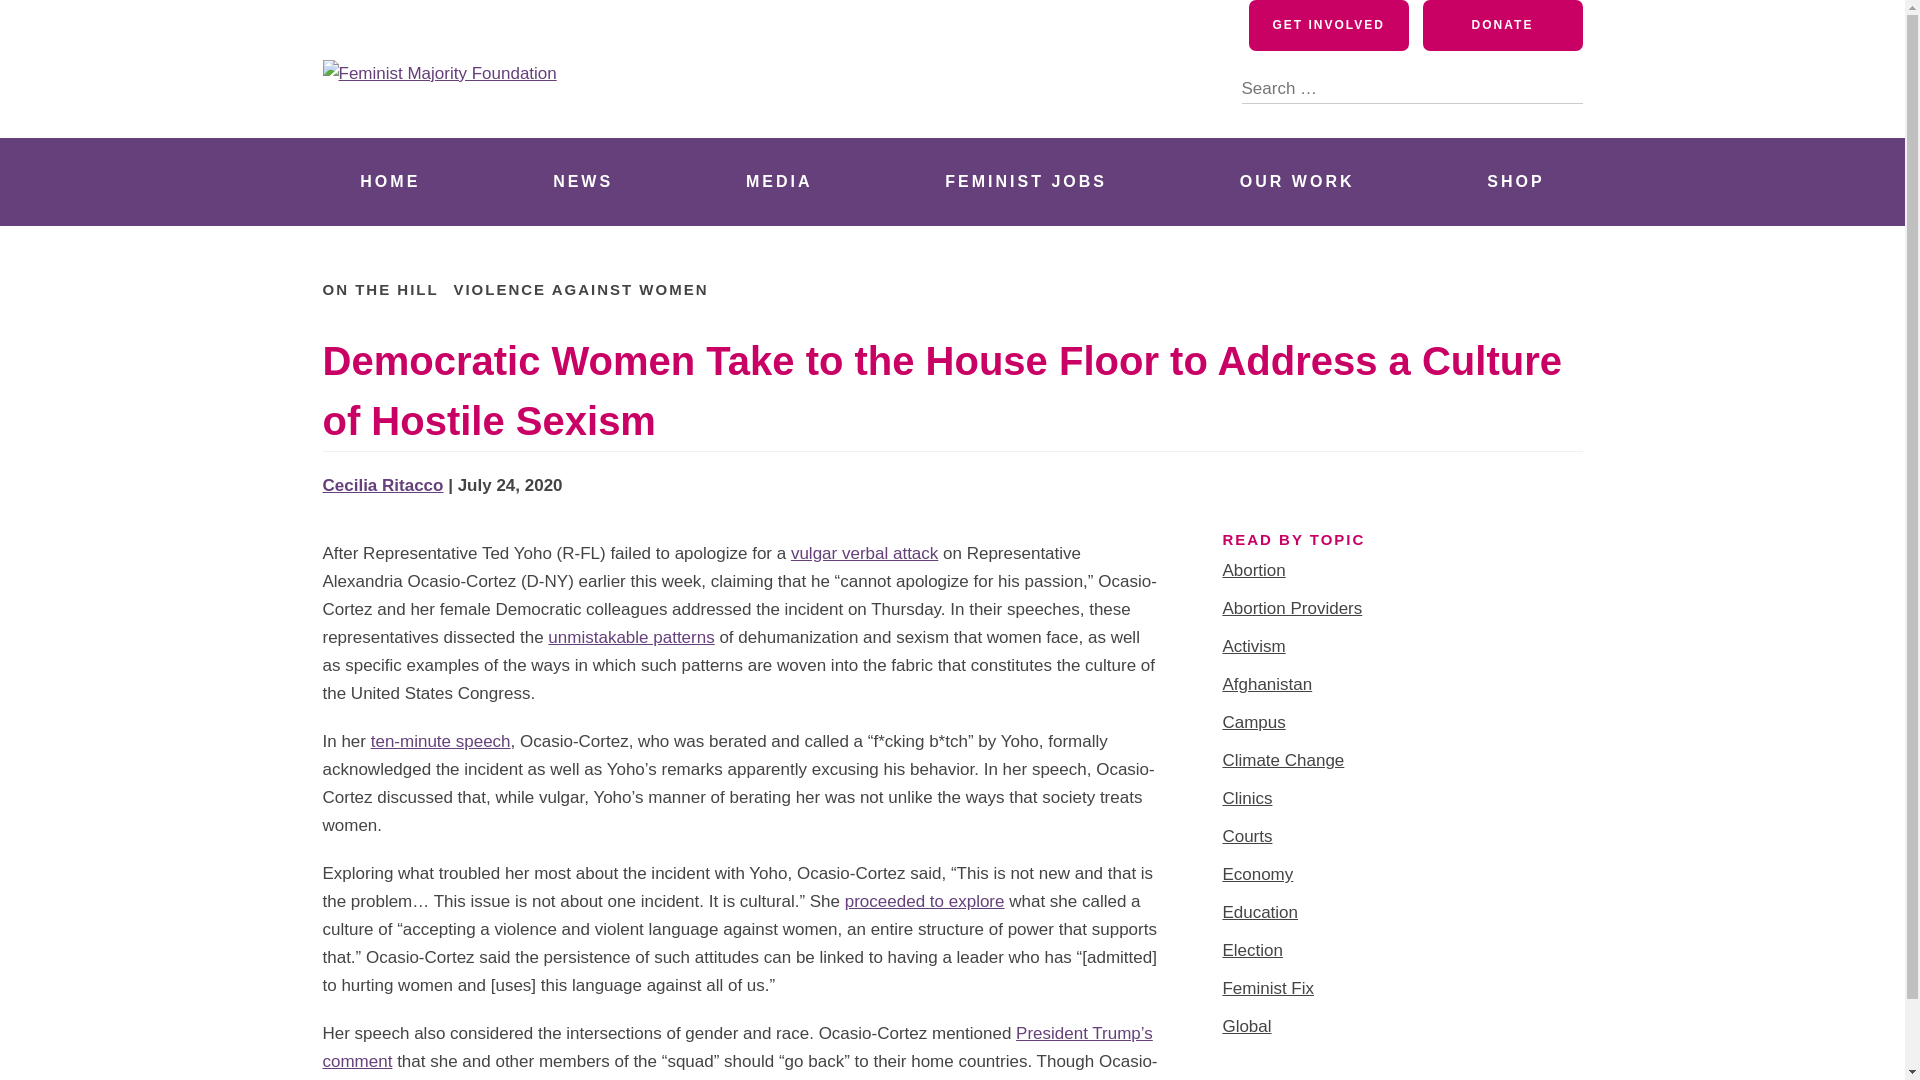  What do you see at coordinates (382, 485) in the screenshot?
I see `Posts by Cecilia Ritacco` at bounding box center [382, 485].